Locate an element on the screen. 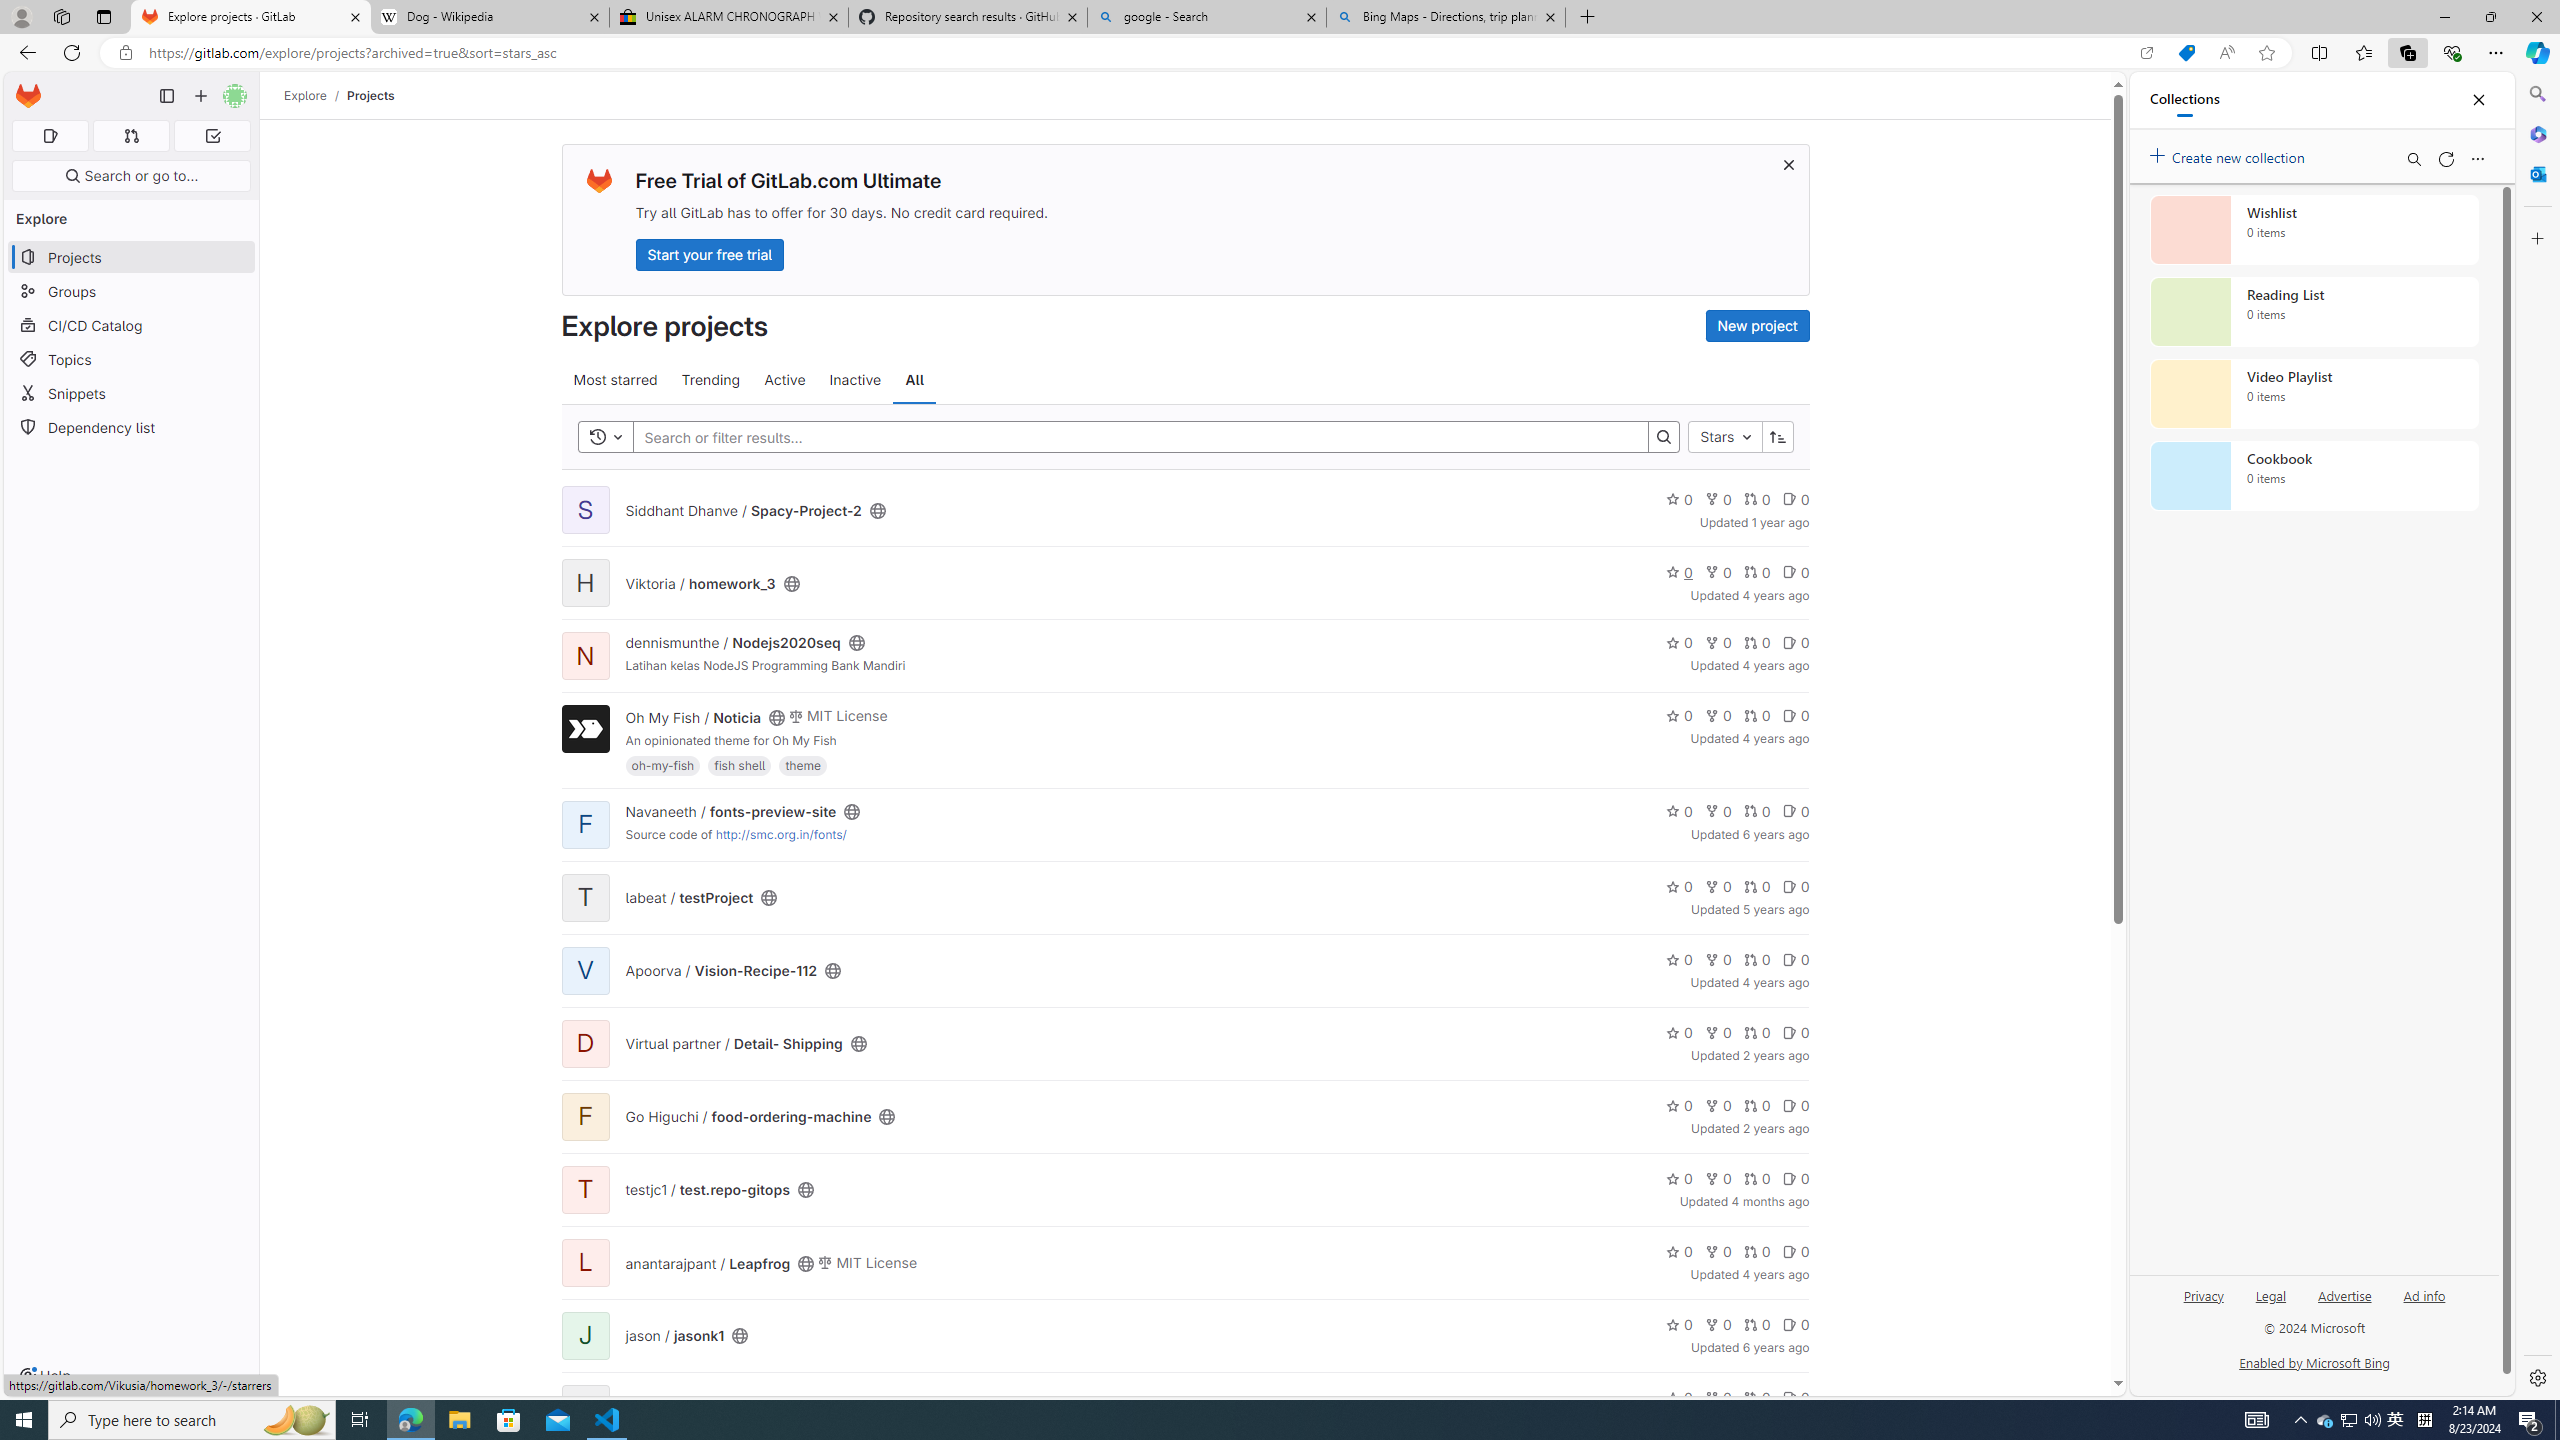 Image resolution: width=2560 pixels, height=1440 pixels. google - Search is located at coordinates (1205, 17).